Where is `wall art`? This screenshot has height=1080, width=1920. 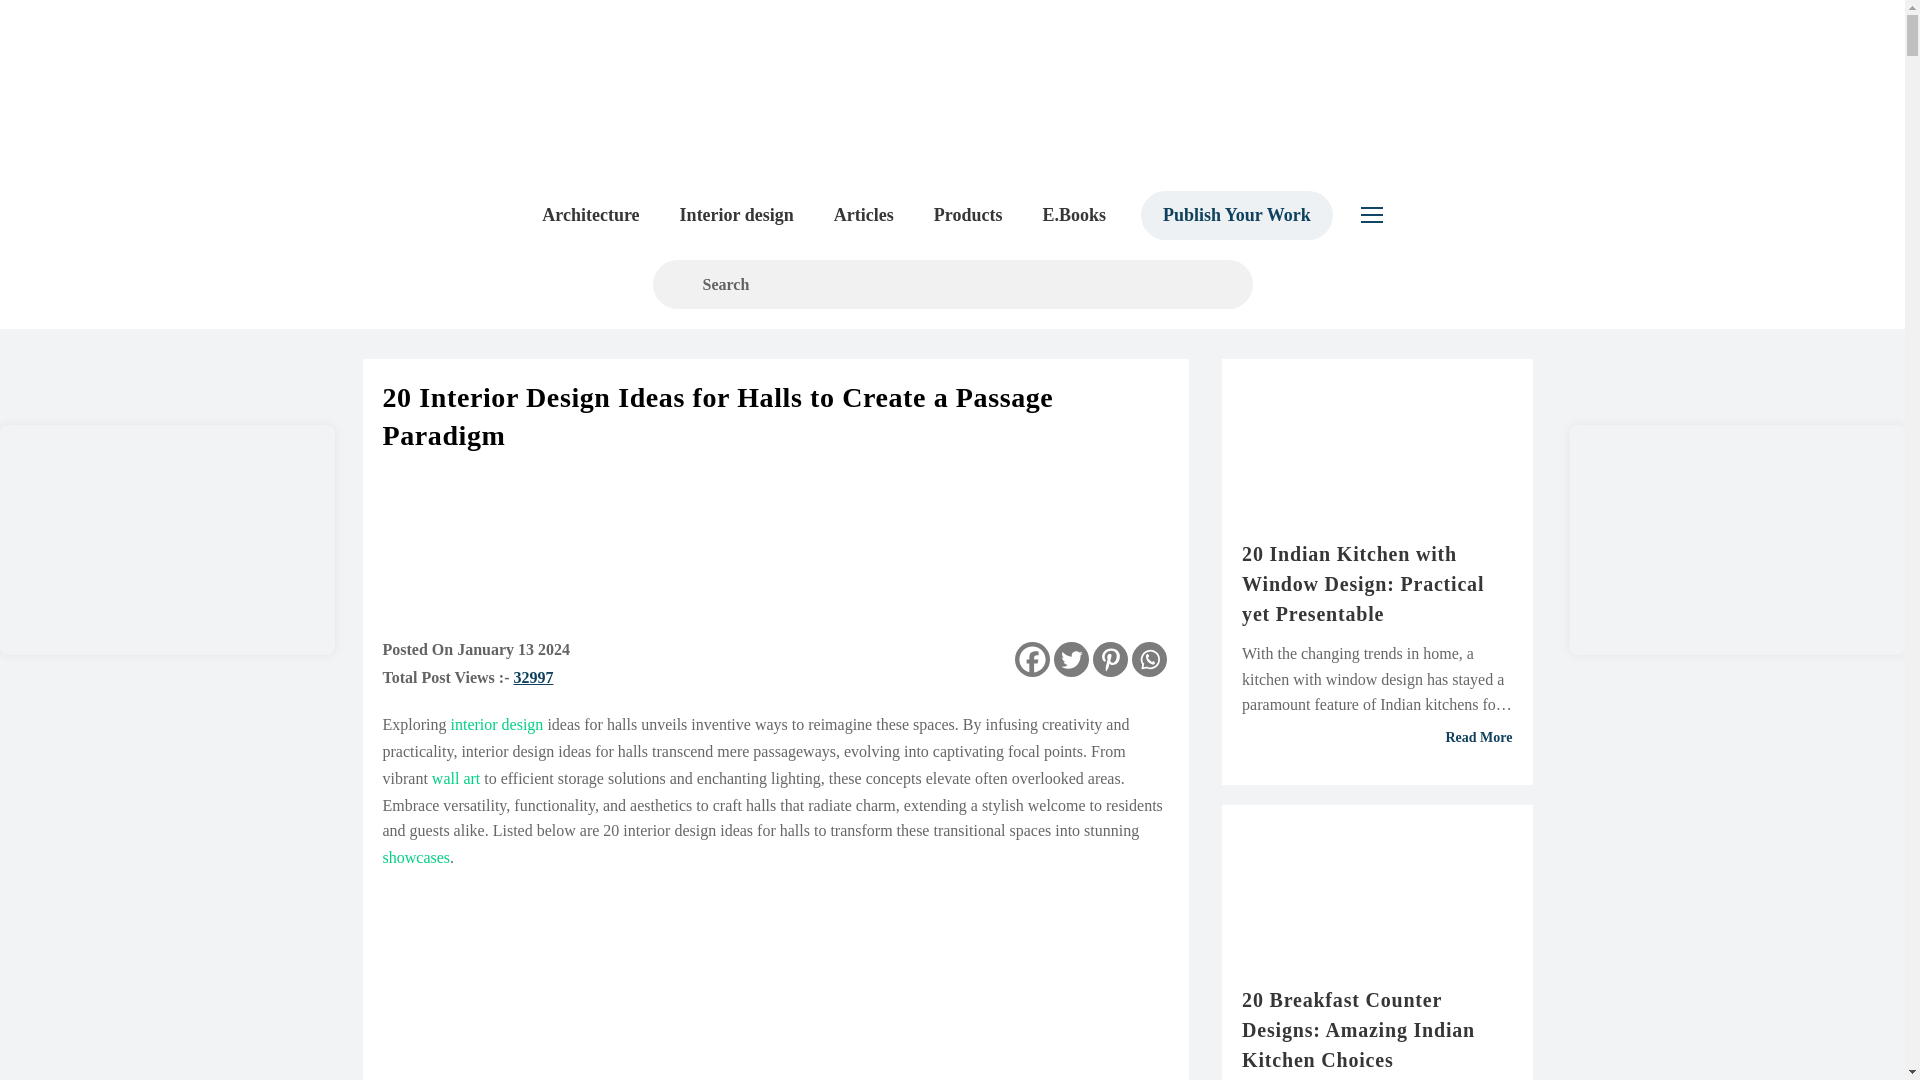 wall art is located at coordinates (456, 778).